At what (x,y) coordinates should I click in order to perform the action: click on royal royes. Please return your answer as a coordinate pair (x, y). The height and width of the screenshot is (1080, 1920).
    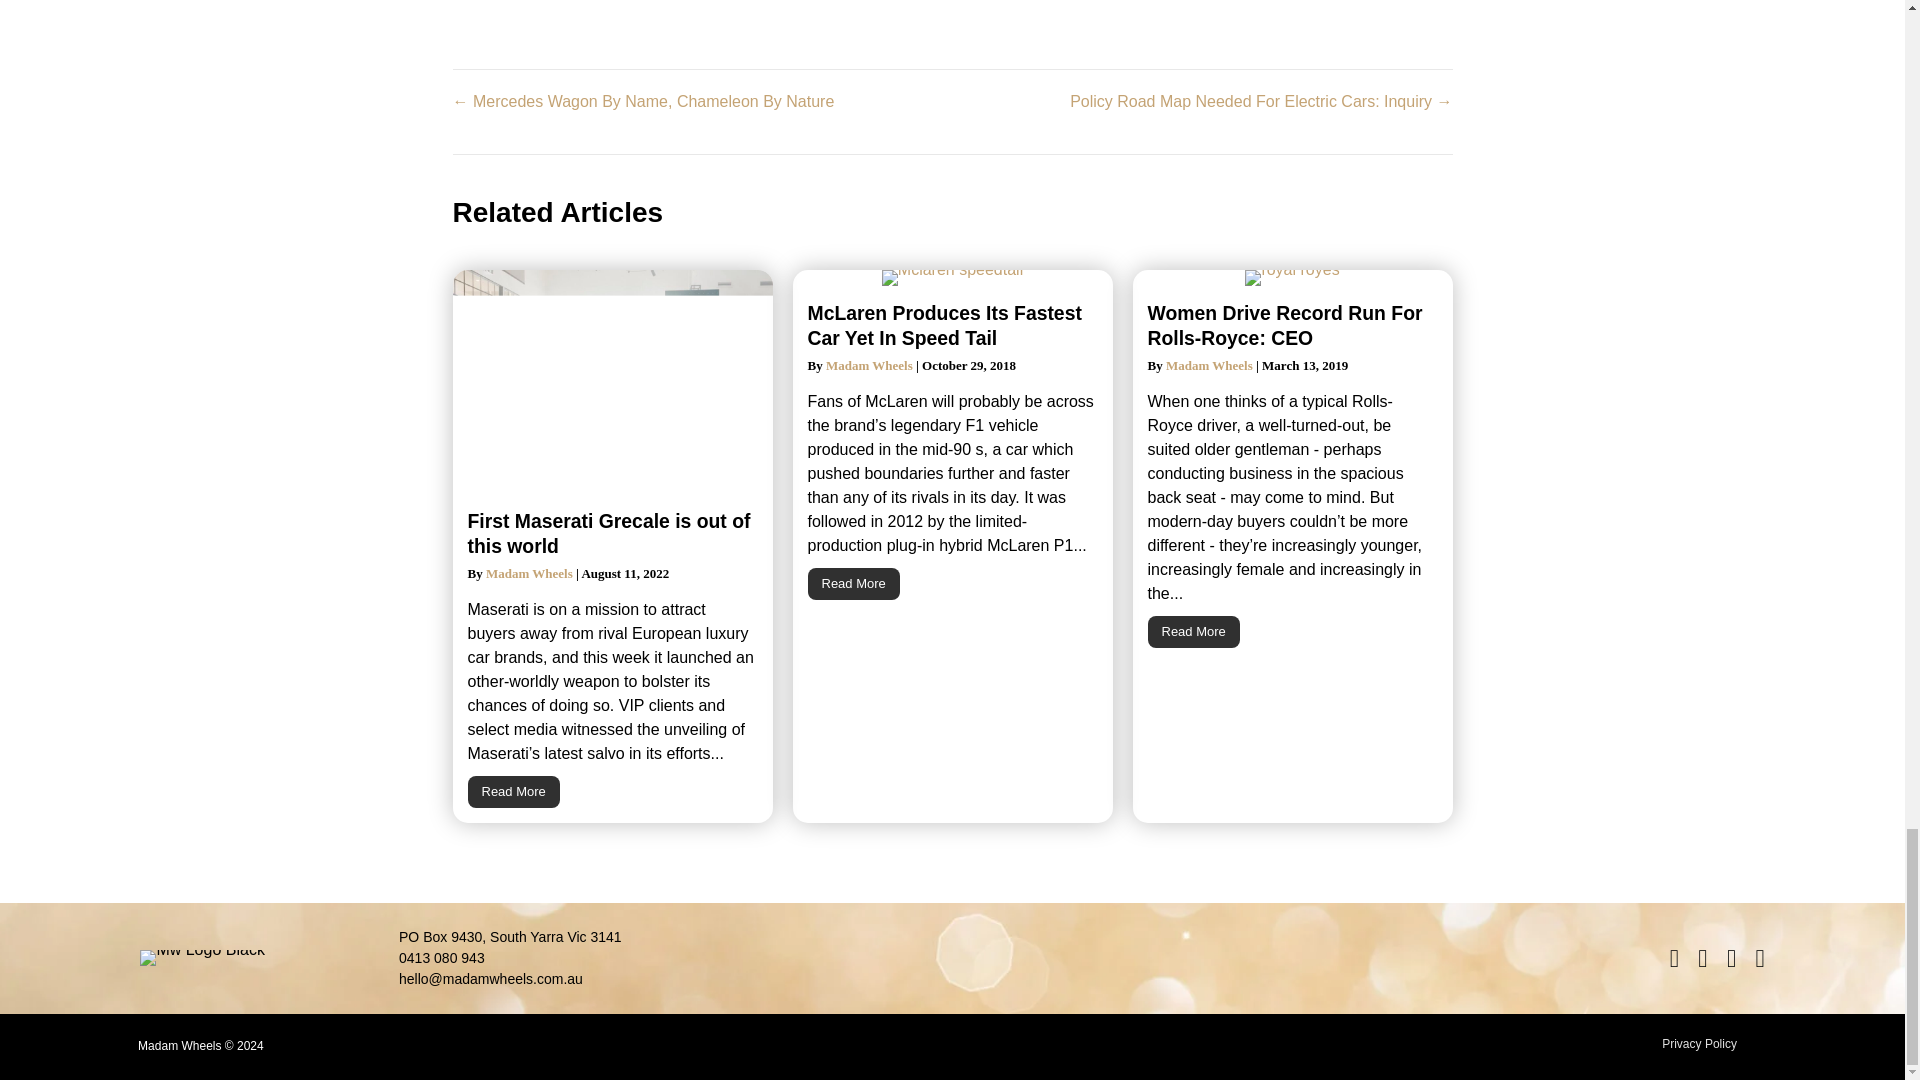
    Looking at the image, I should click on (1291, 278).